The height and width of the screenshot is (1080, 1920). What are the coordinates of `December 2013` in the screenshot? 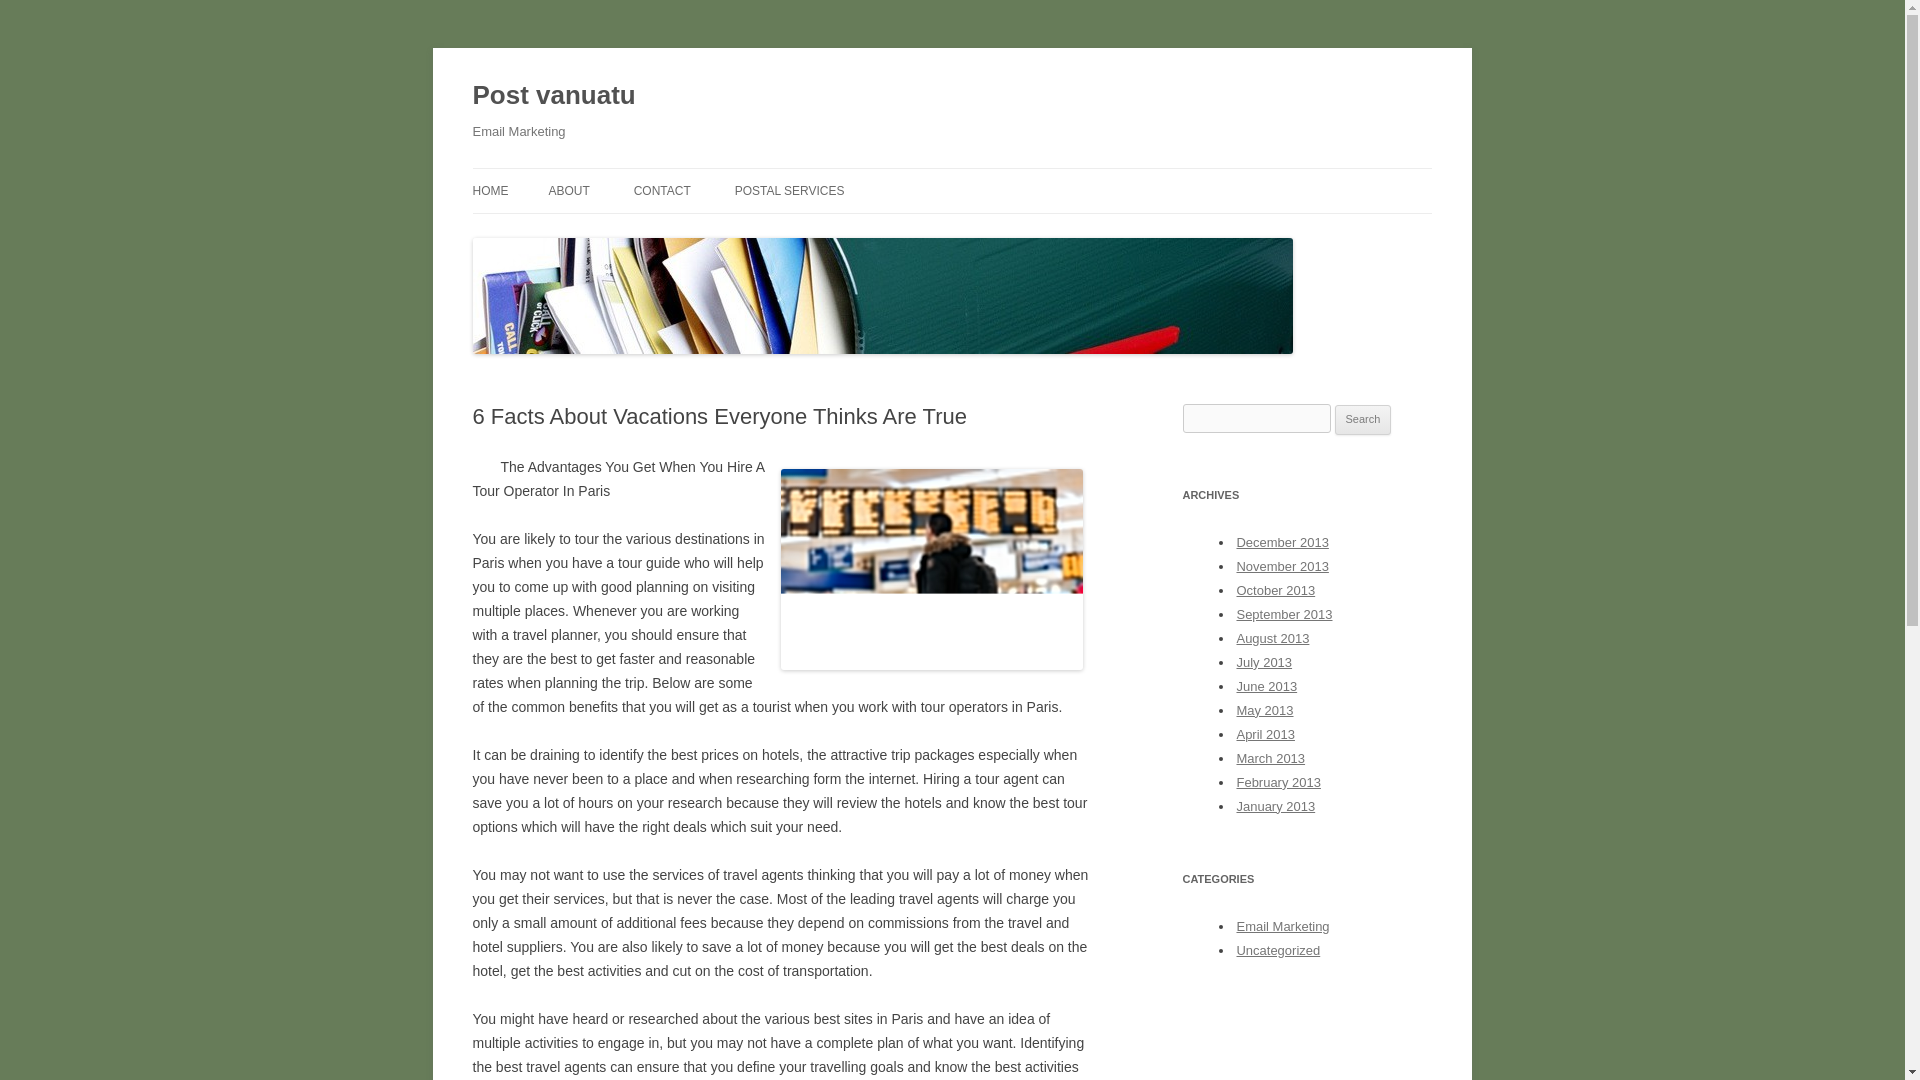 It's located at (1282, 542).